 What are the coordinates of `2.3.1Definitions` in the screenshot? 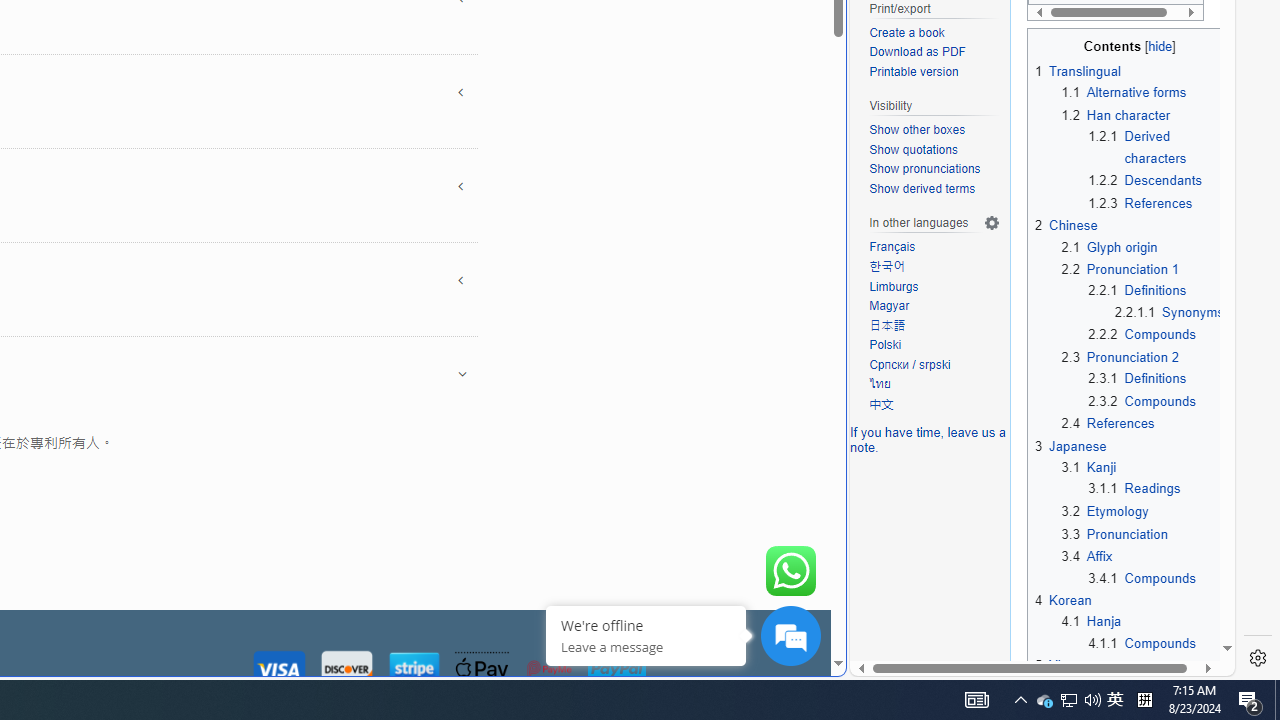 It's located at (1156, 378).